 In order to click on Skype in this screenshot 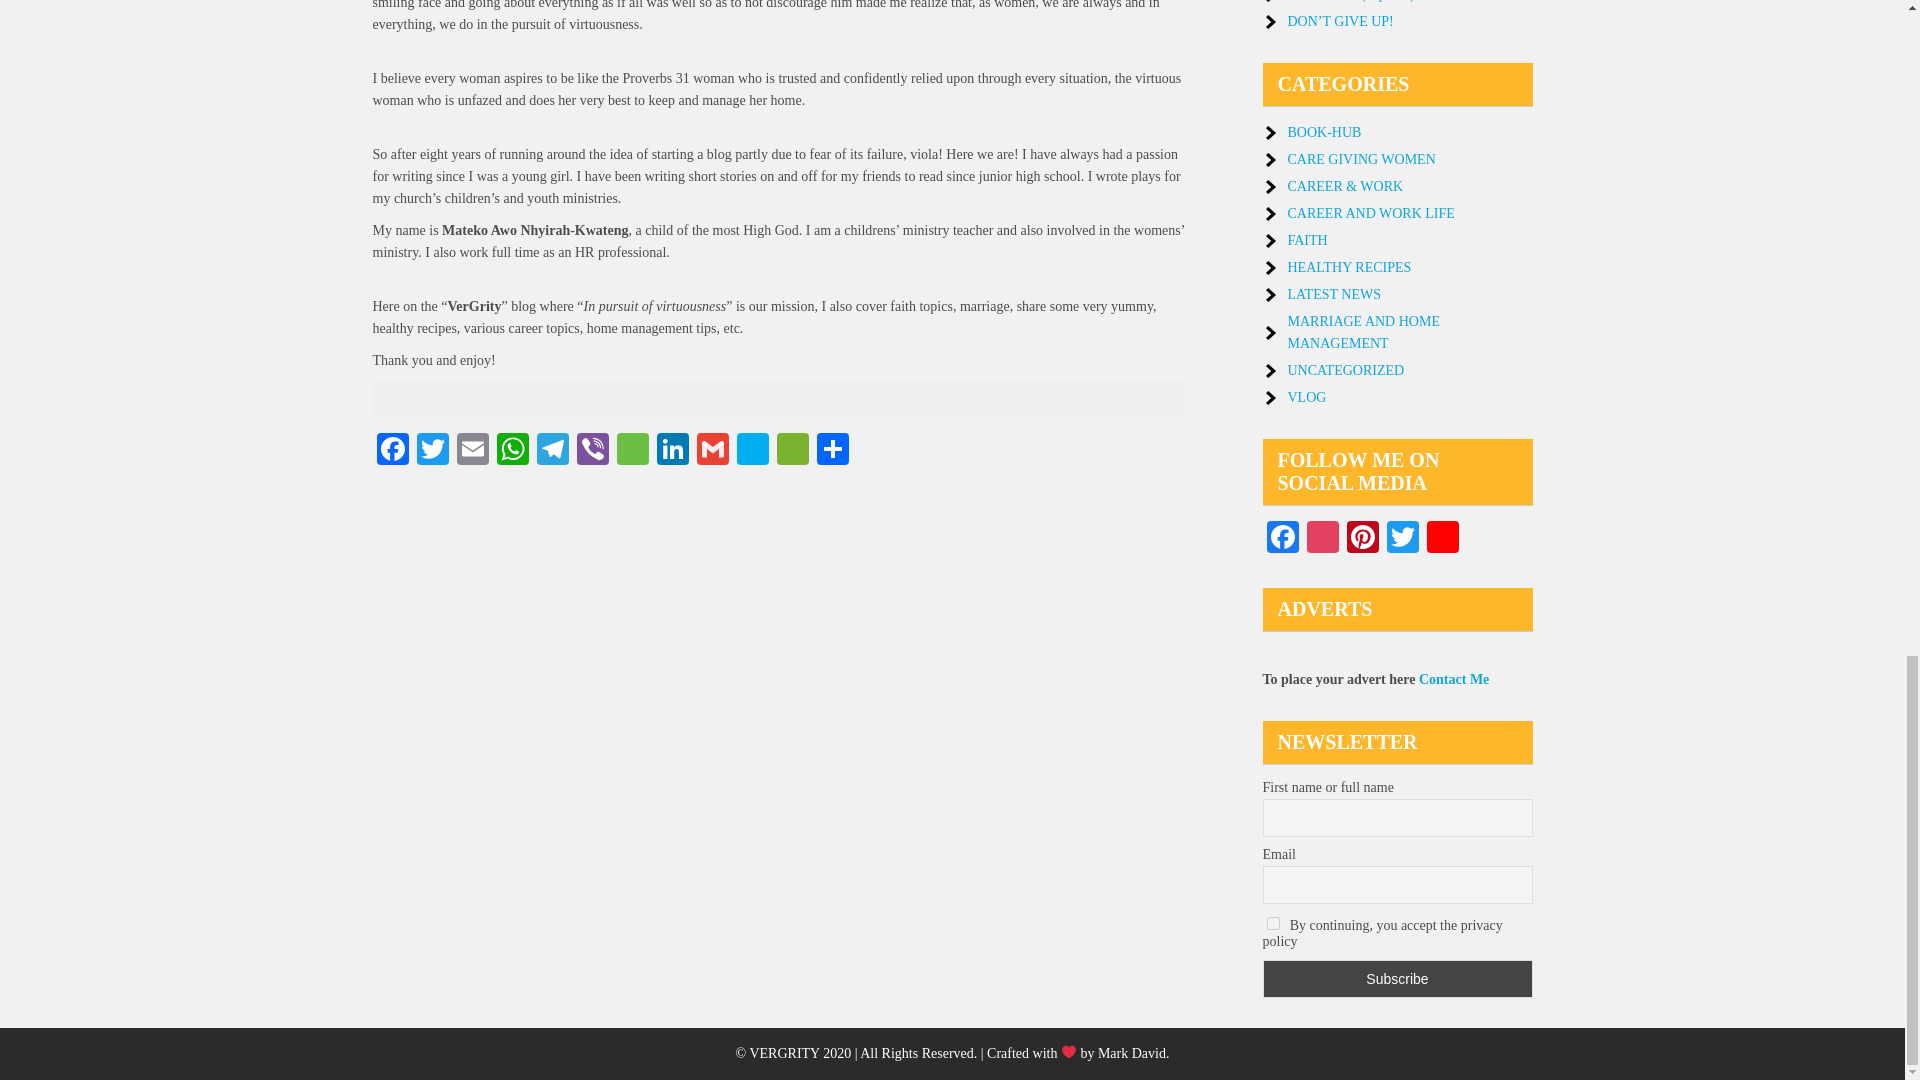, I will do `click(751, 451)`.